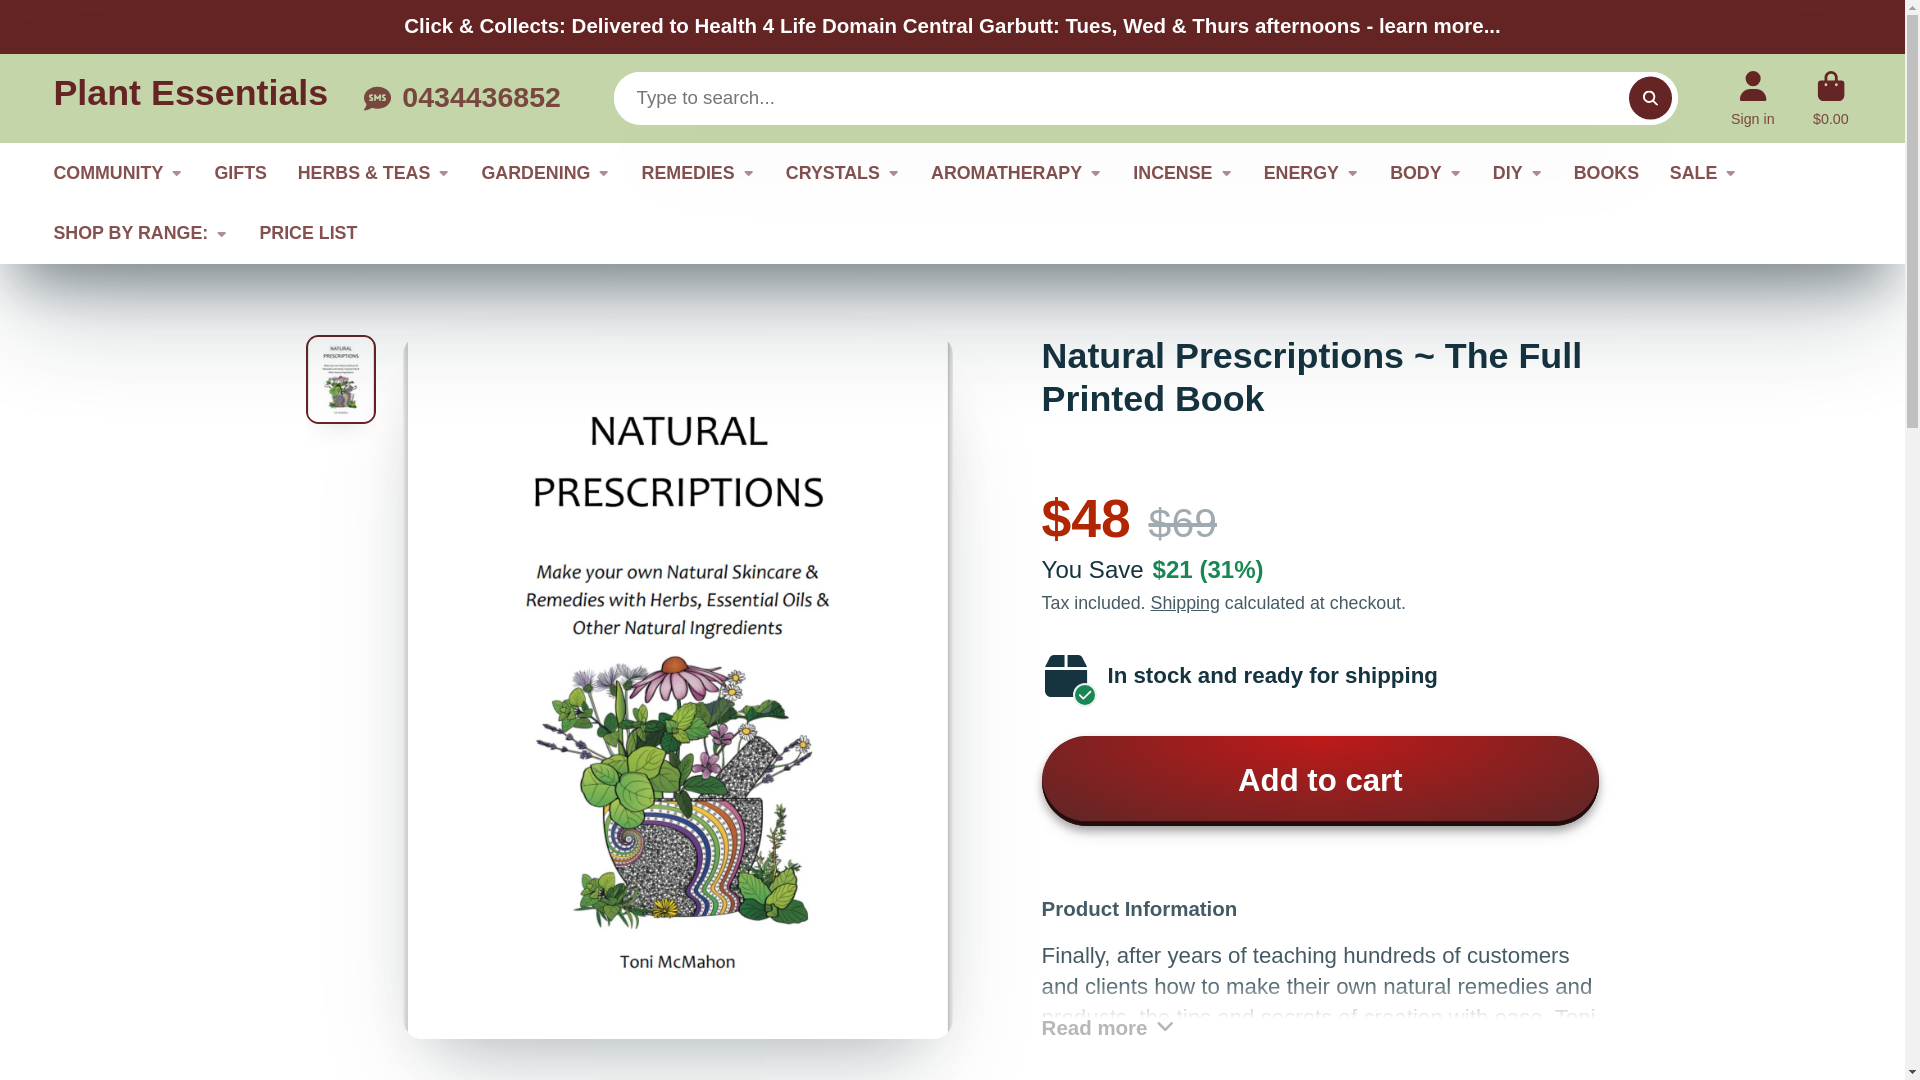  Describe the element at coordinates (118, 173) in the screenshot. I see `COMMUNITY` at that location.